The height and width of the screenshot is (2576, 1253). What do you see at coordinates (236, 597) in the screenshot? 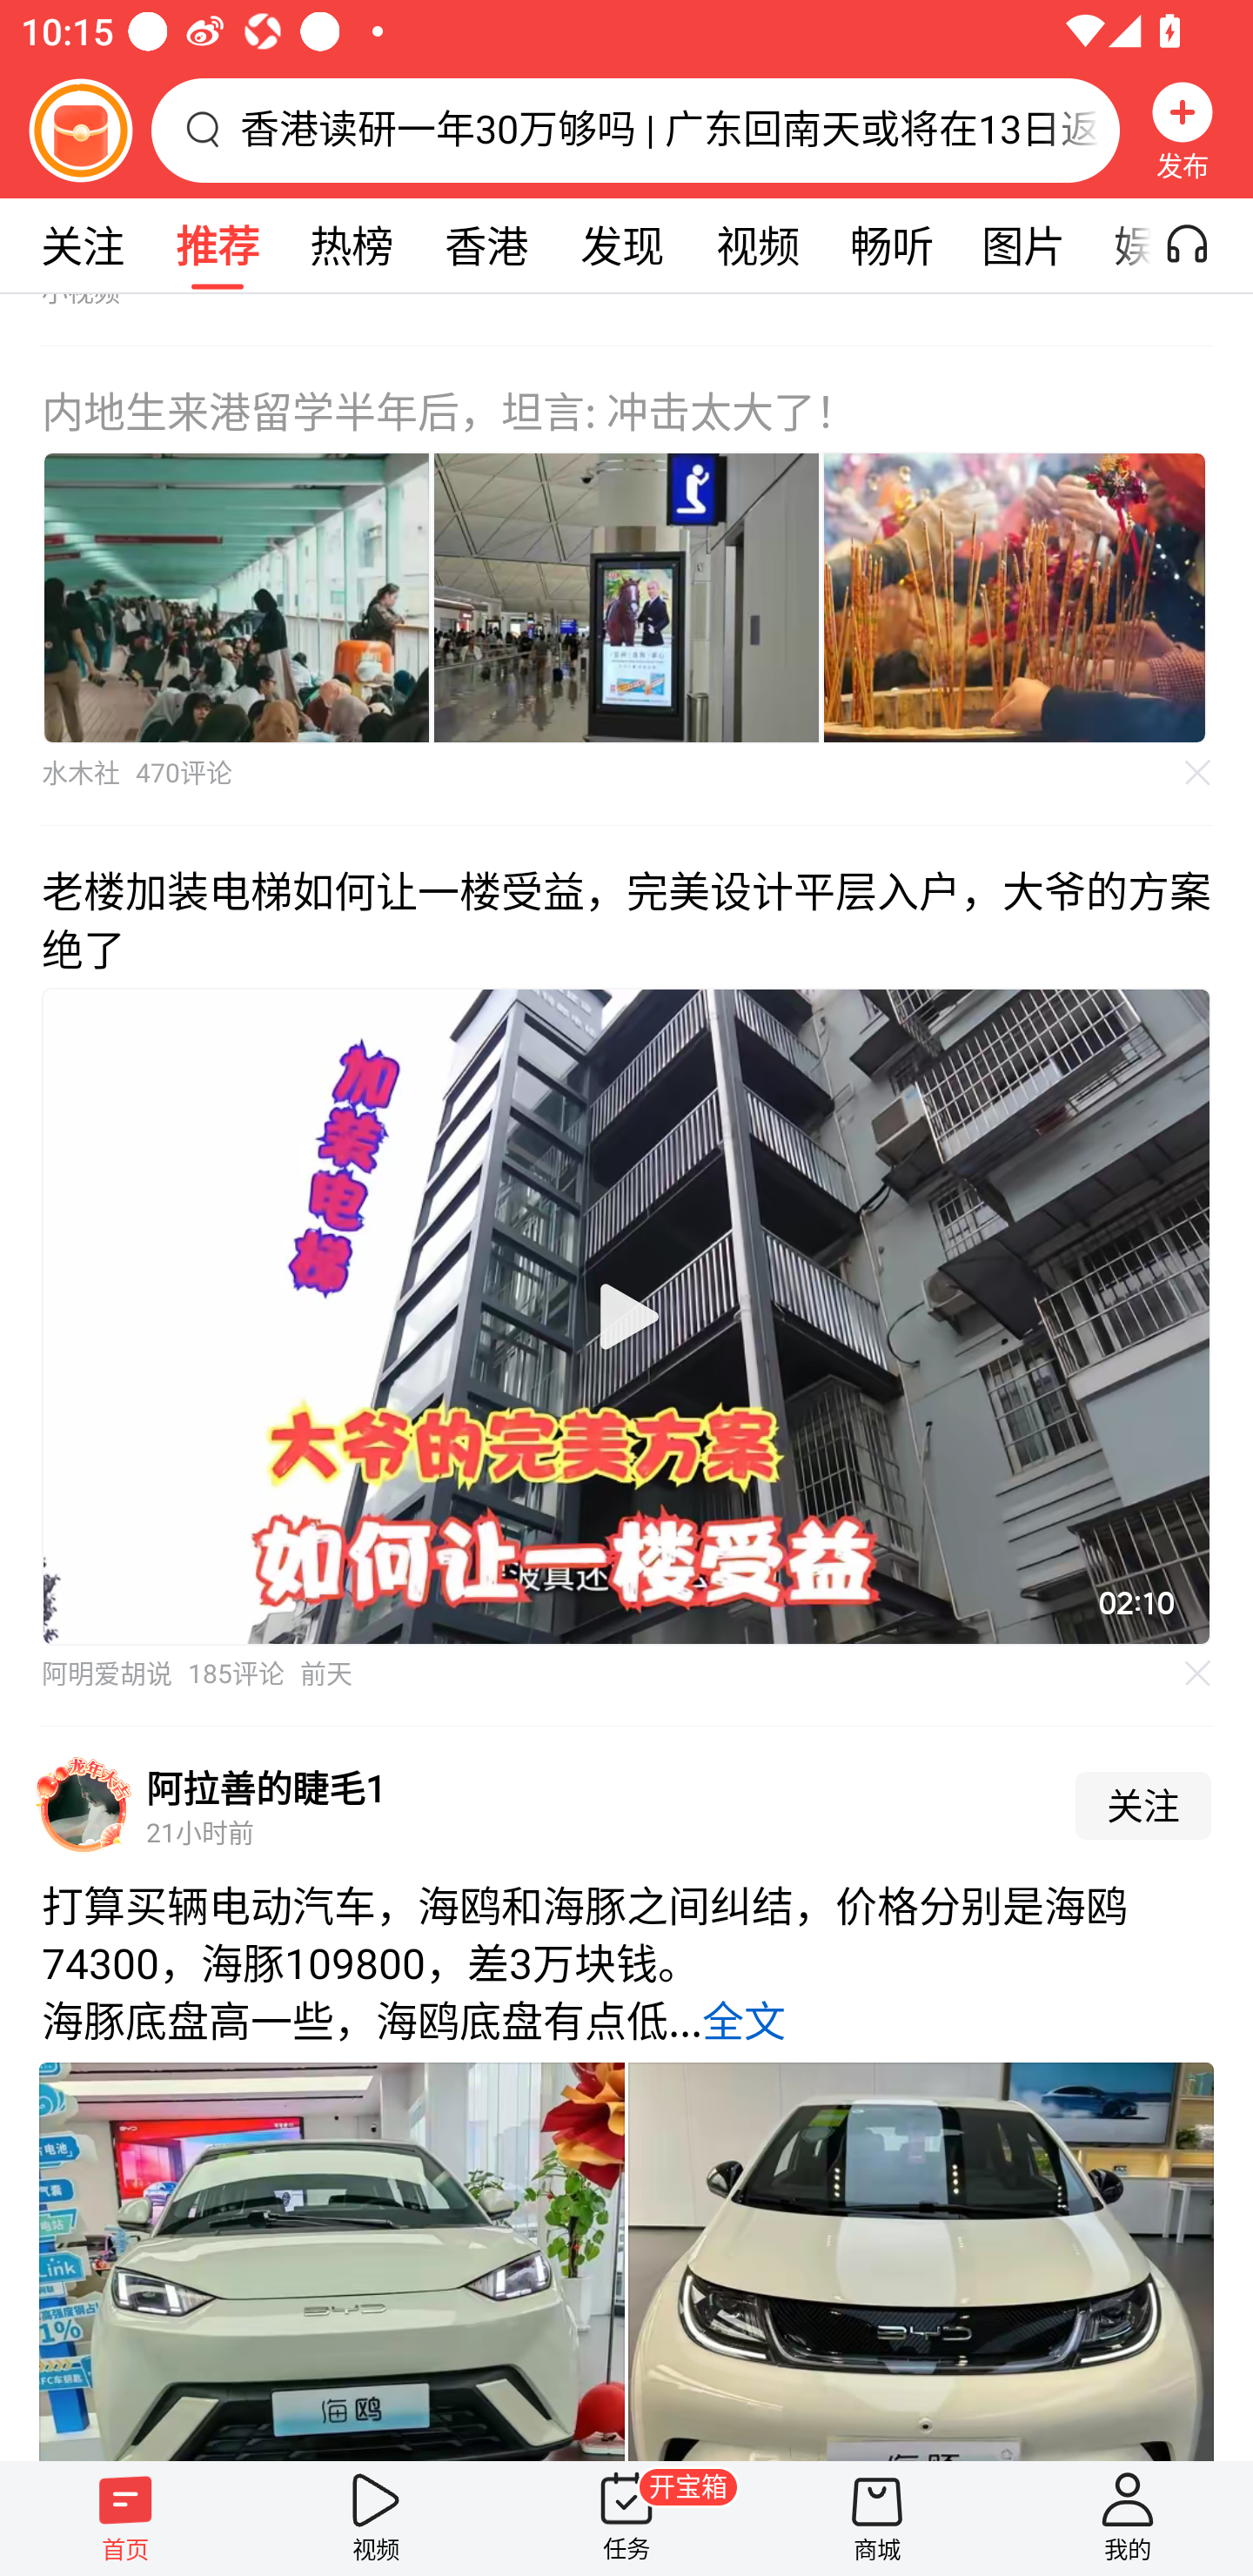
I see `内容图片` at bounding box center [236, 597].